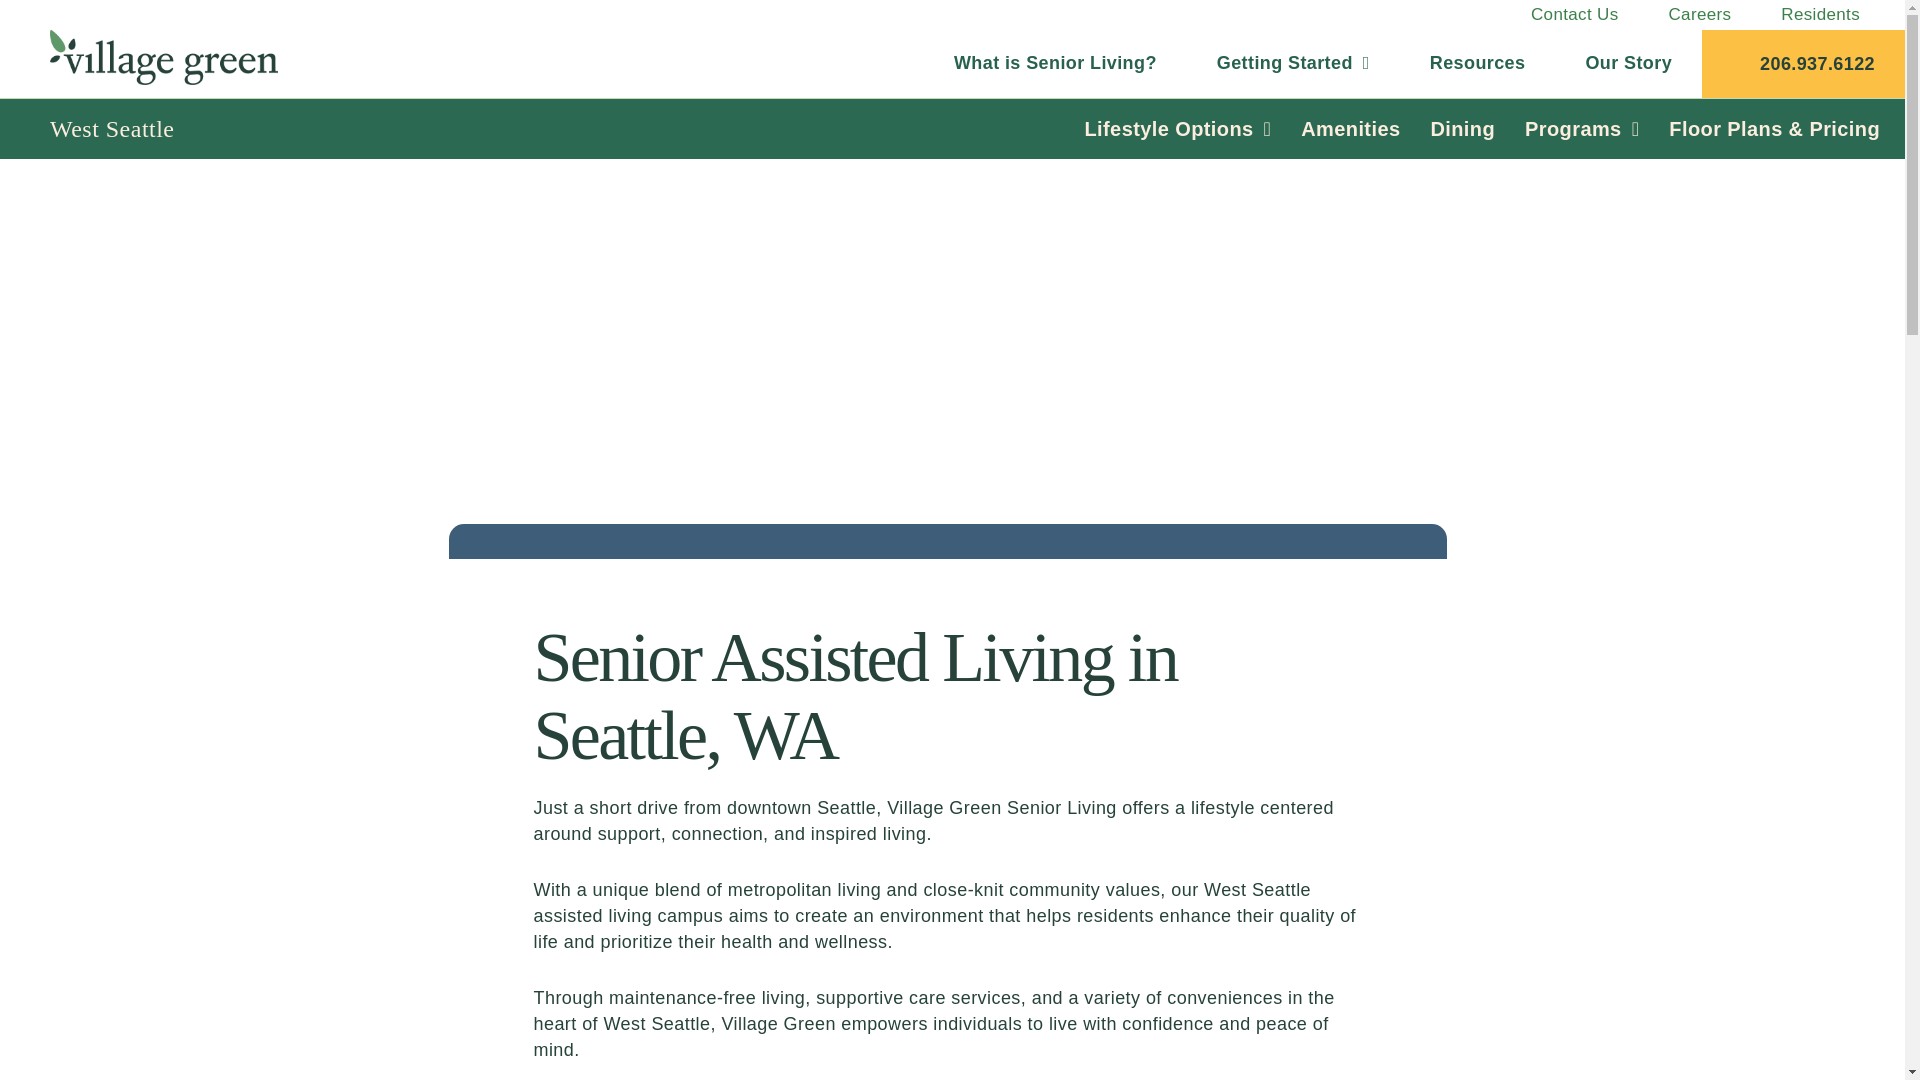 This screenshot has height=1080, width=1920. Describe the element at coordinates (1178, 129) in the screenshot. I see `Lifestyle Options` at that location.